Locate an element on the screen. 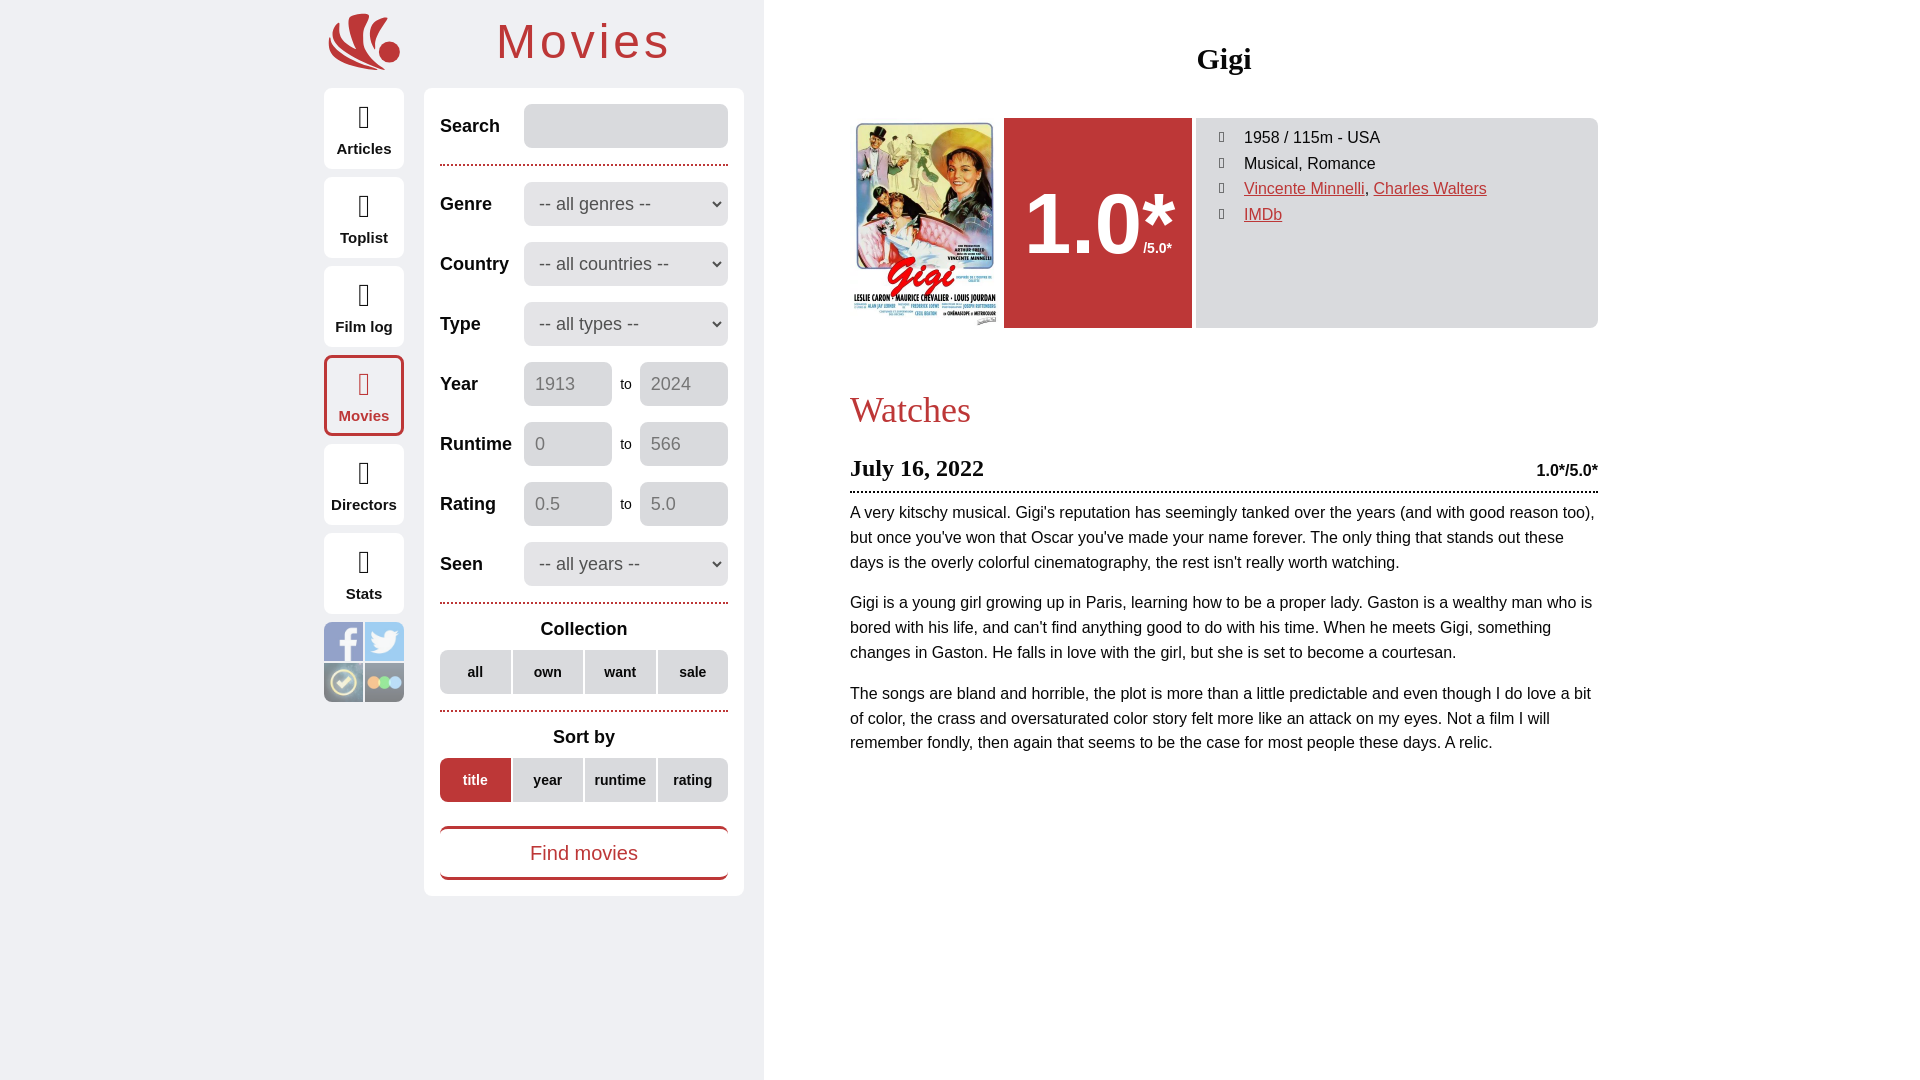 The image size is (1920, 1080). Stats is located at coordinates (364, 574).